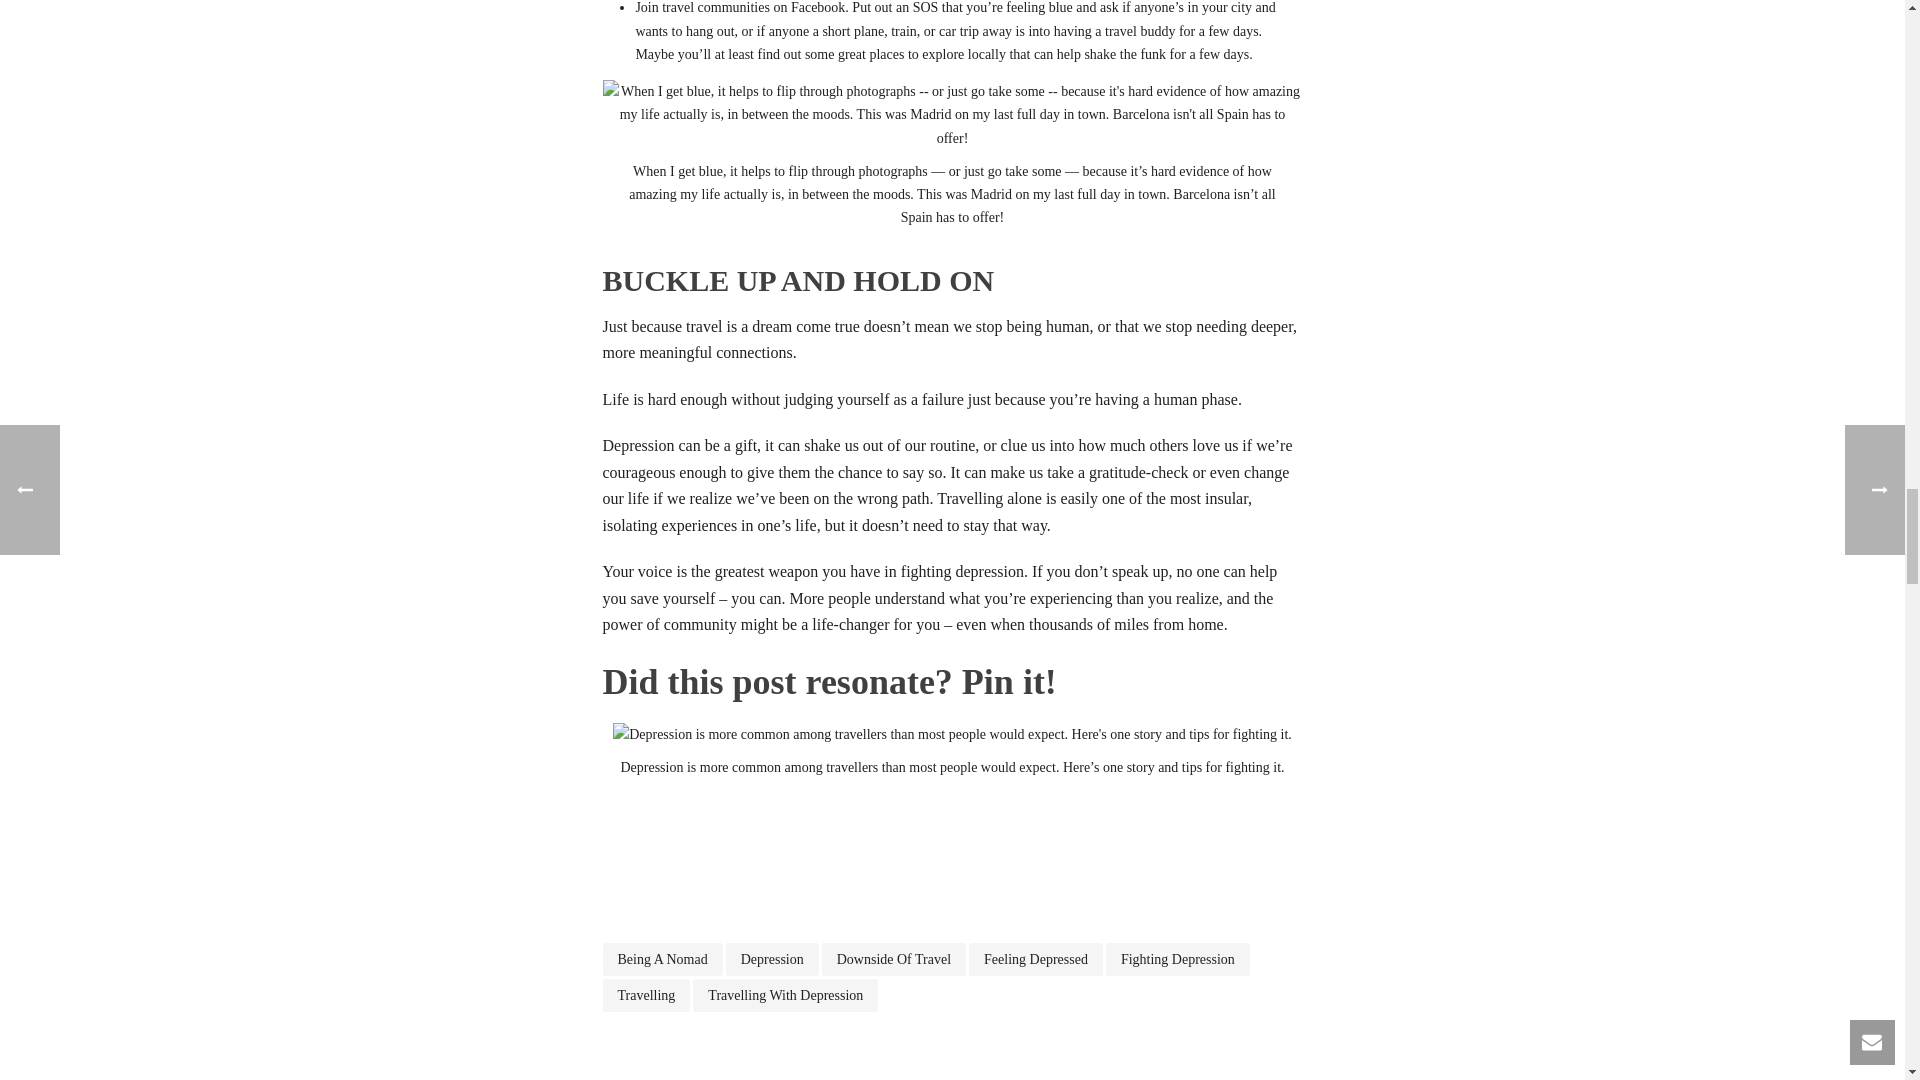 The height and width of the screenshot is (1080, 1920). What do you see at coordinates (893, 959) in the screenshot?
I see `Downside Of Travel` at bounding box center [893, 959].